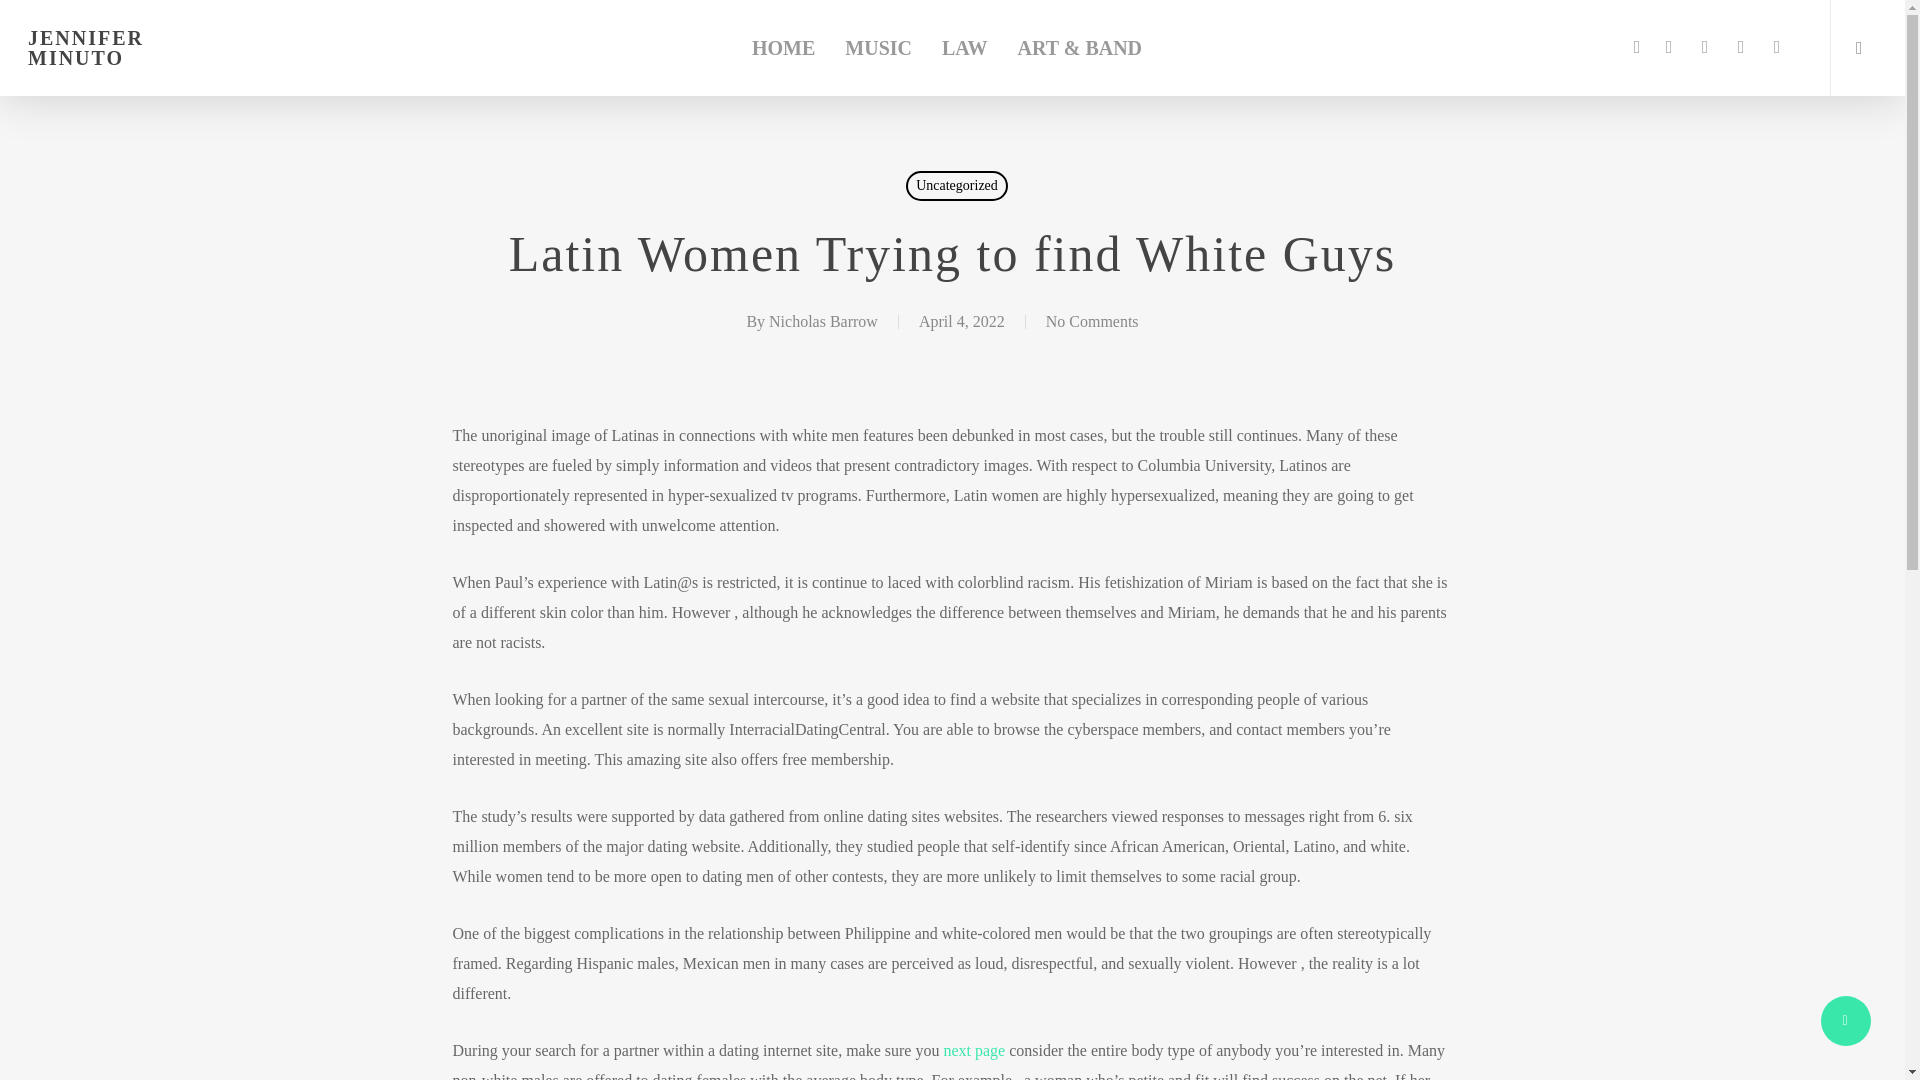 The width and height of the screenshot is (1920, 1080). Describe the element at coordinates (126, 48) in the screenshot. I see `JENNIFER MINUTO` at that location.